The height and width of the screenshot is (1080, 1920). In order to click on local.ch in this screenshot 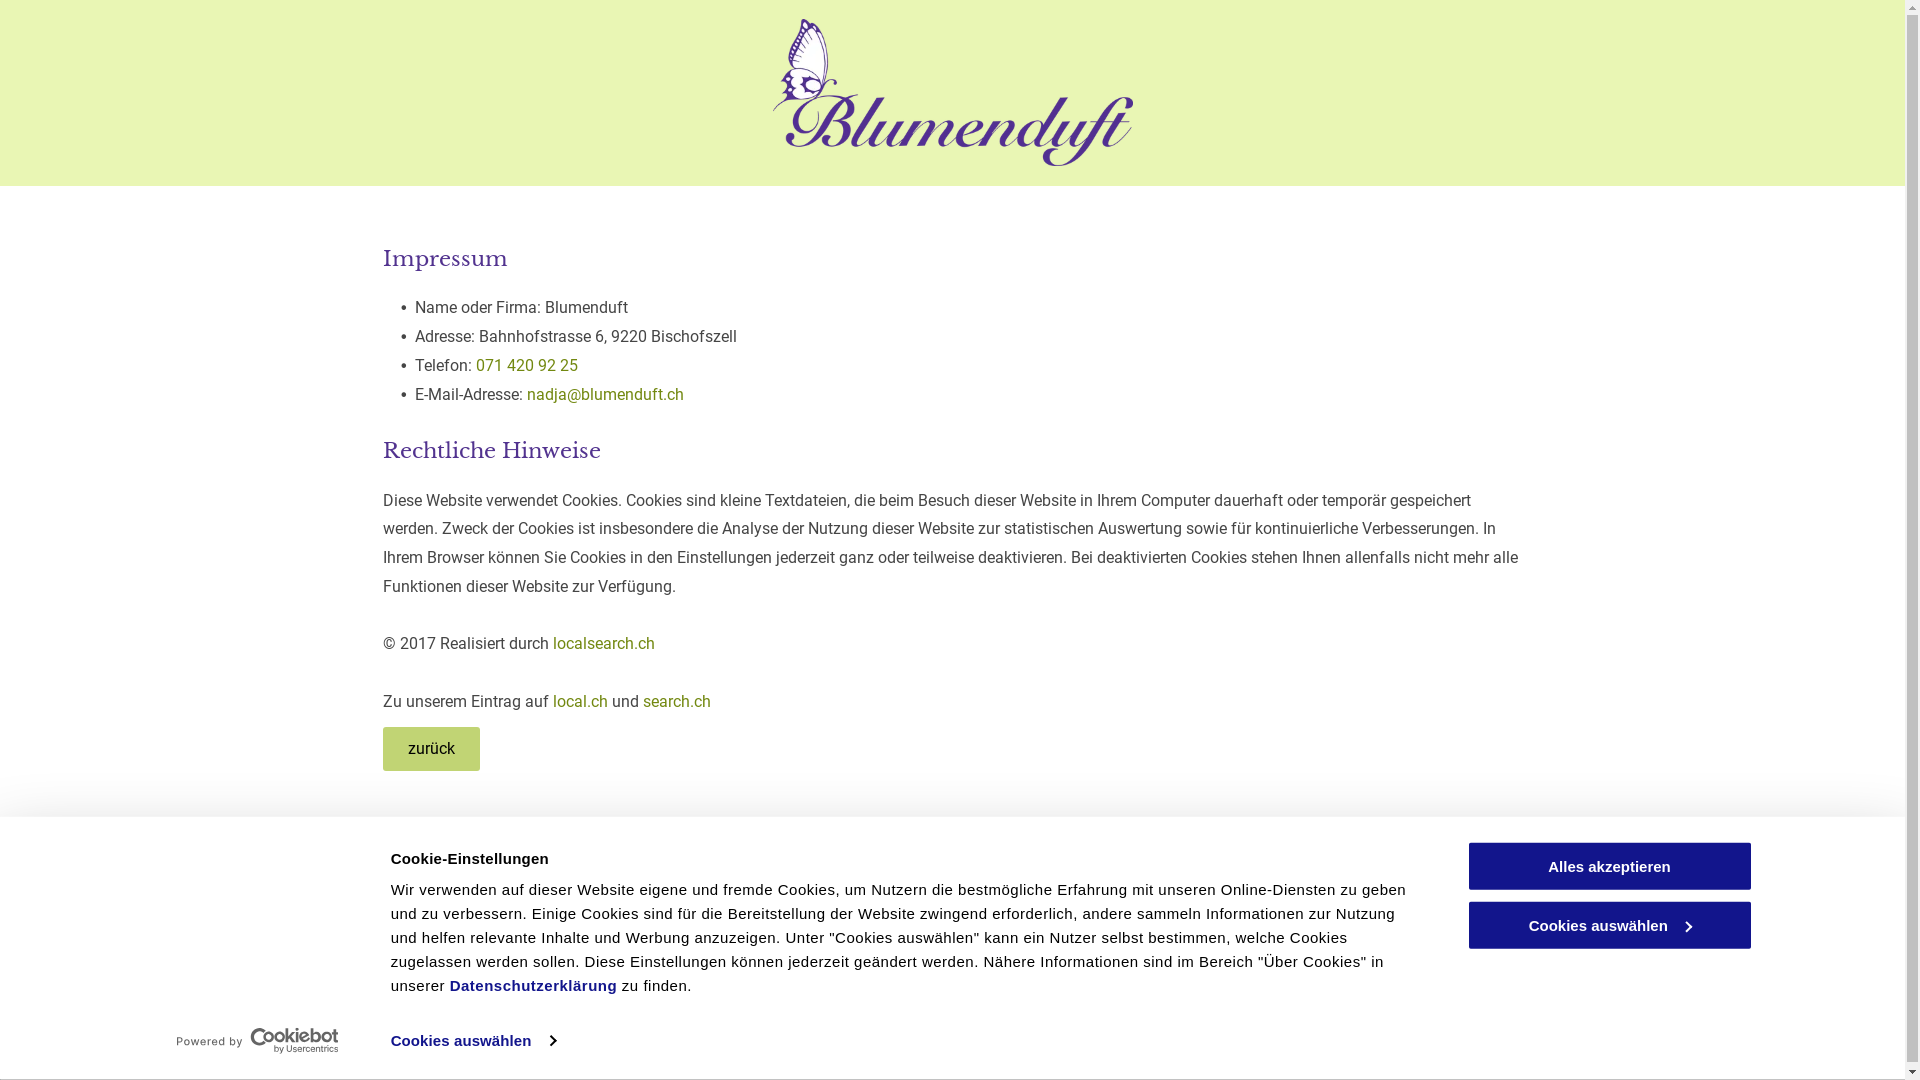, I will do `click(580, 702)`.